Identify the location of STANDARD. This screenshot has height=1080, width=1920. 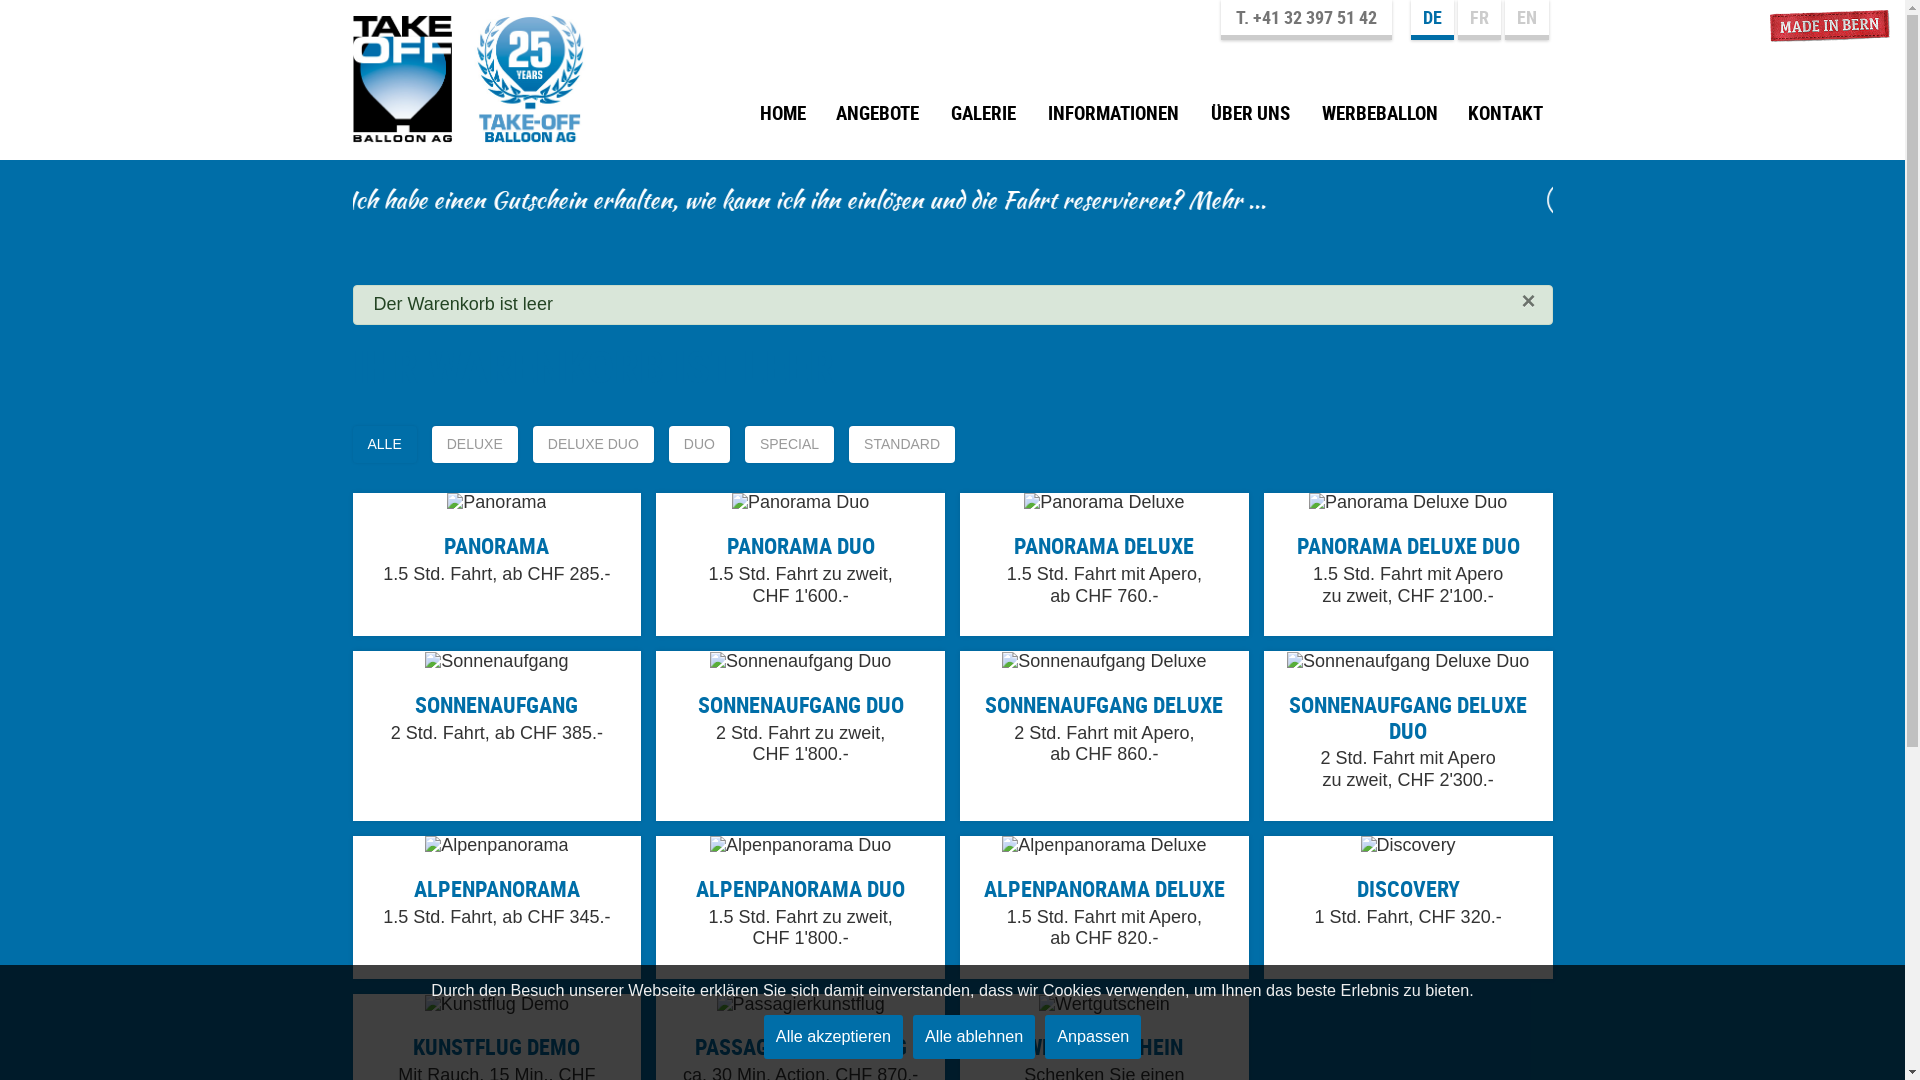
(902, 444).